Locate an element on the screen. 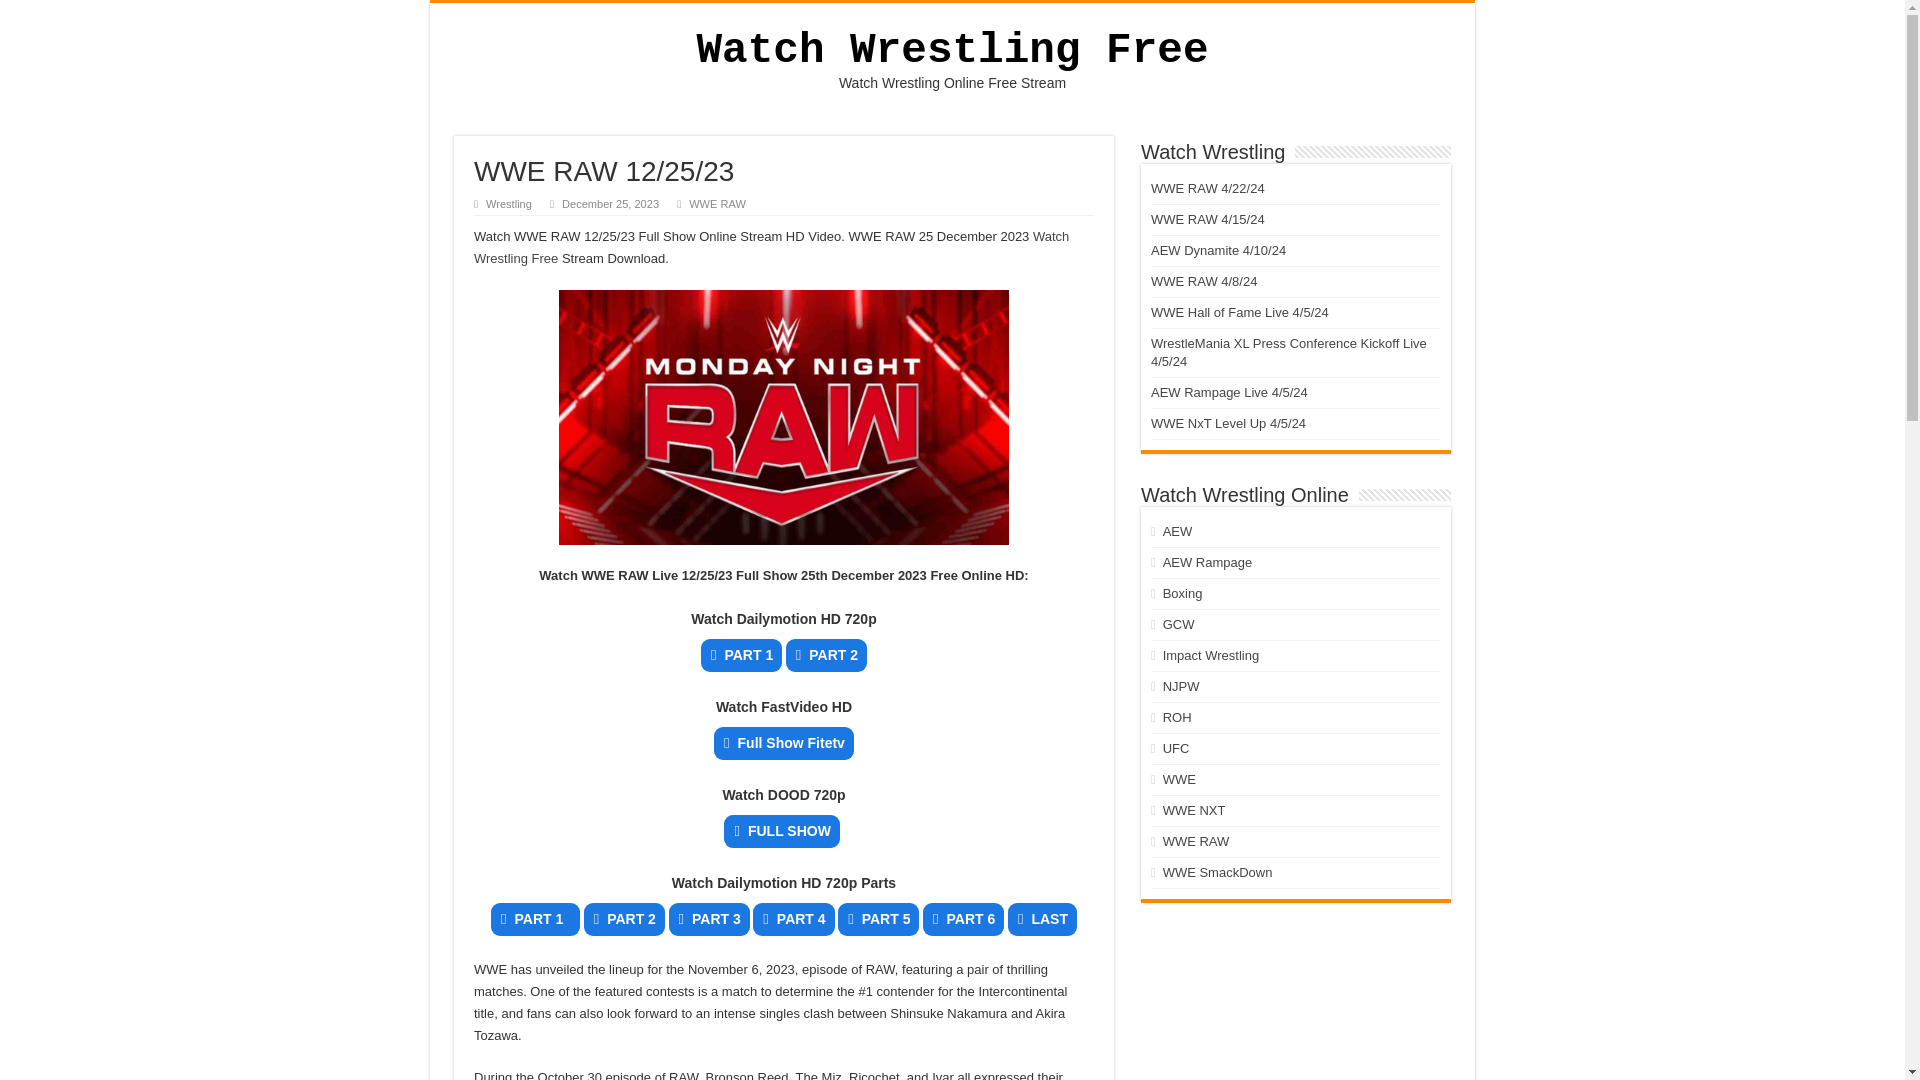  PART 3 is located at coordinates (708, 919).